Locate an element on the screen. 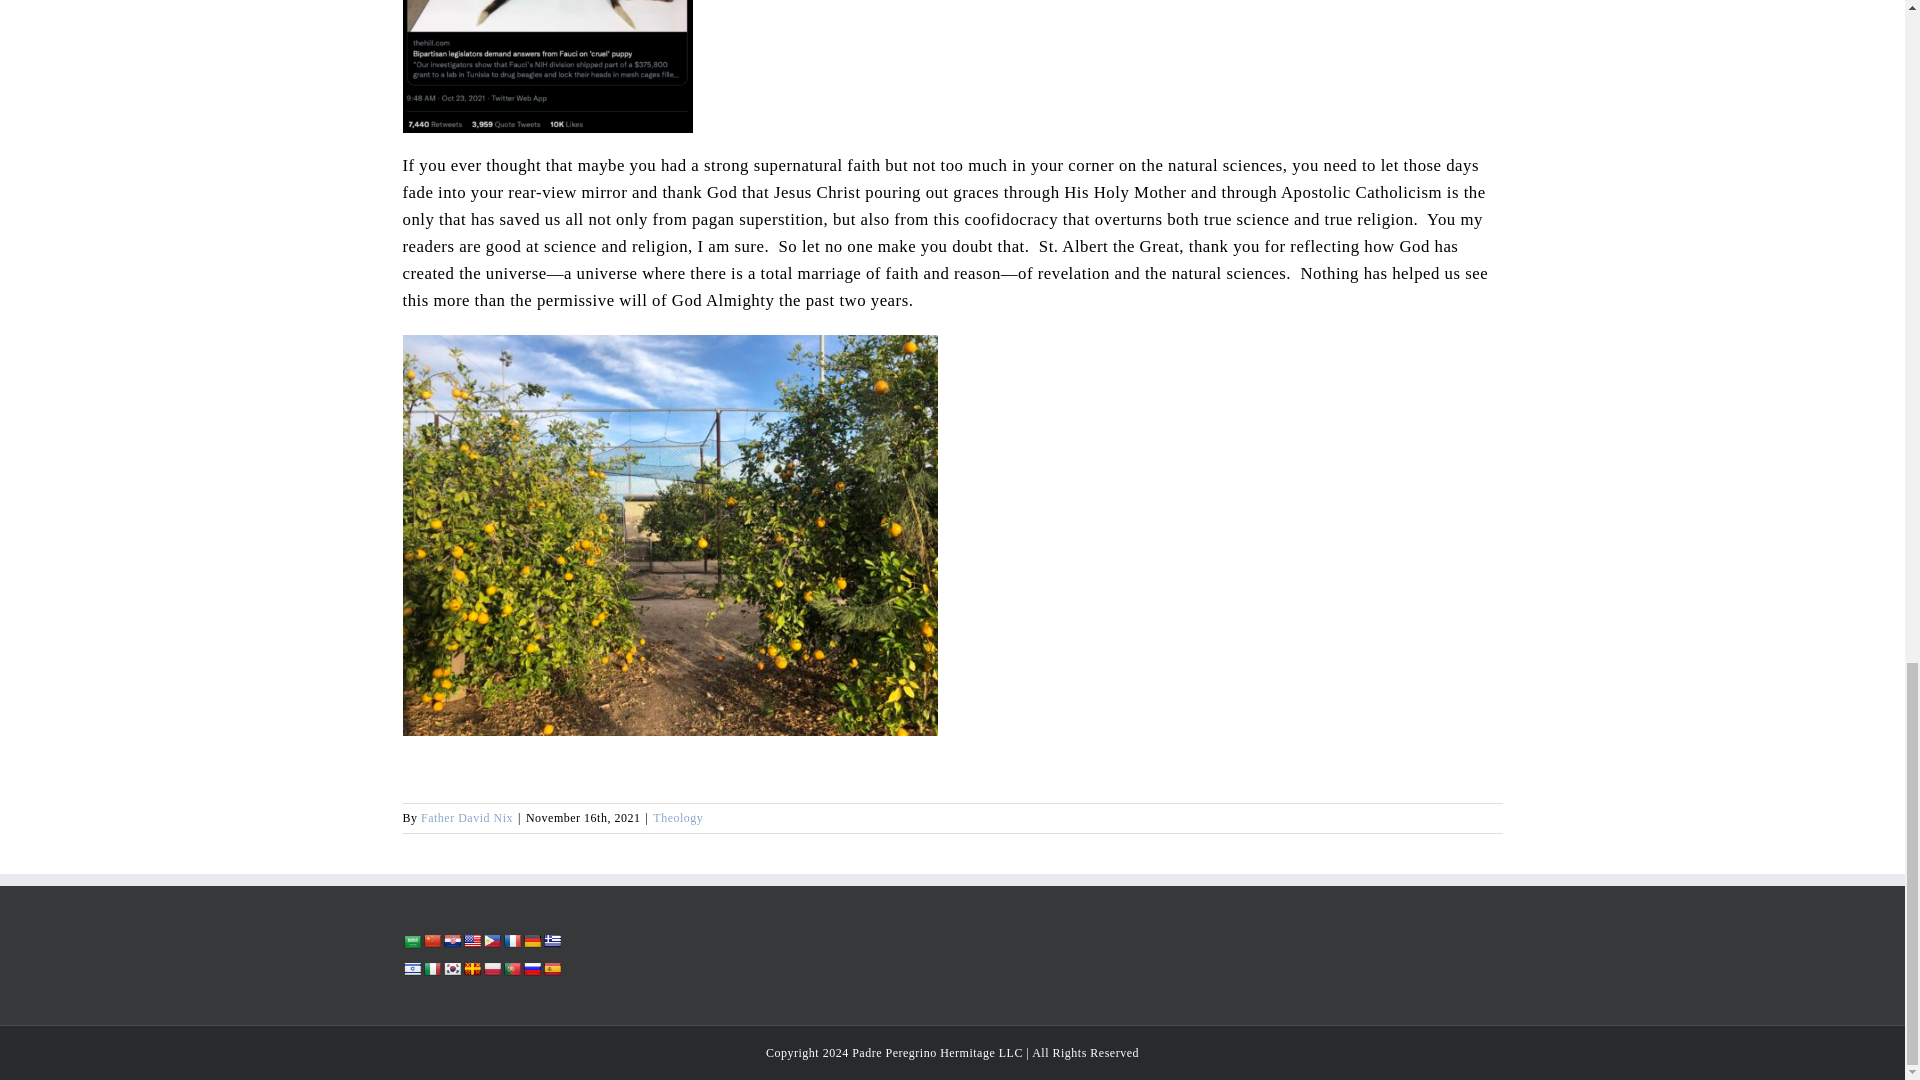  Italian is located at coordinates (430, 969).